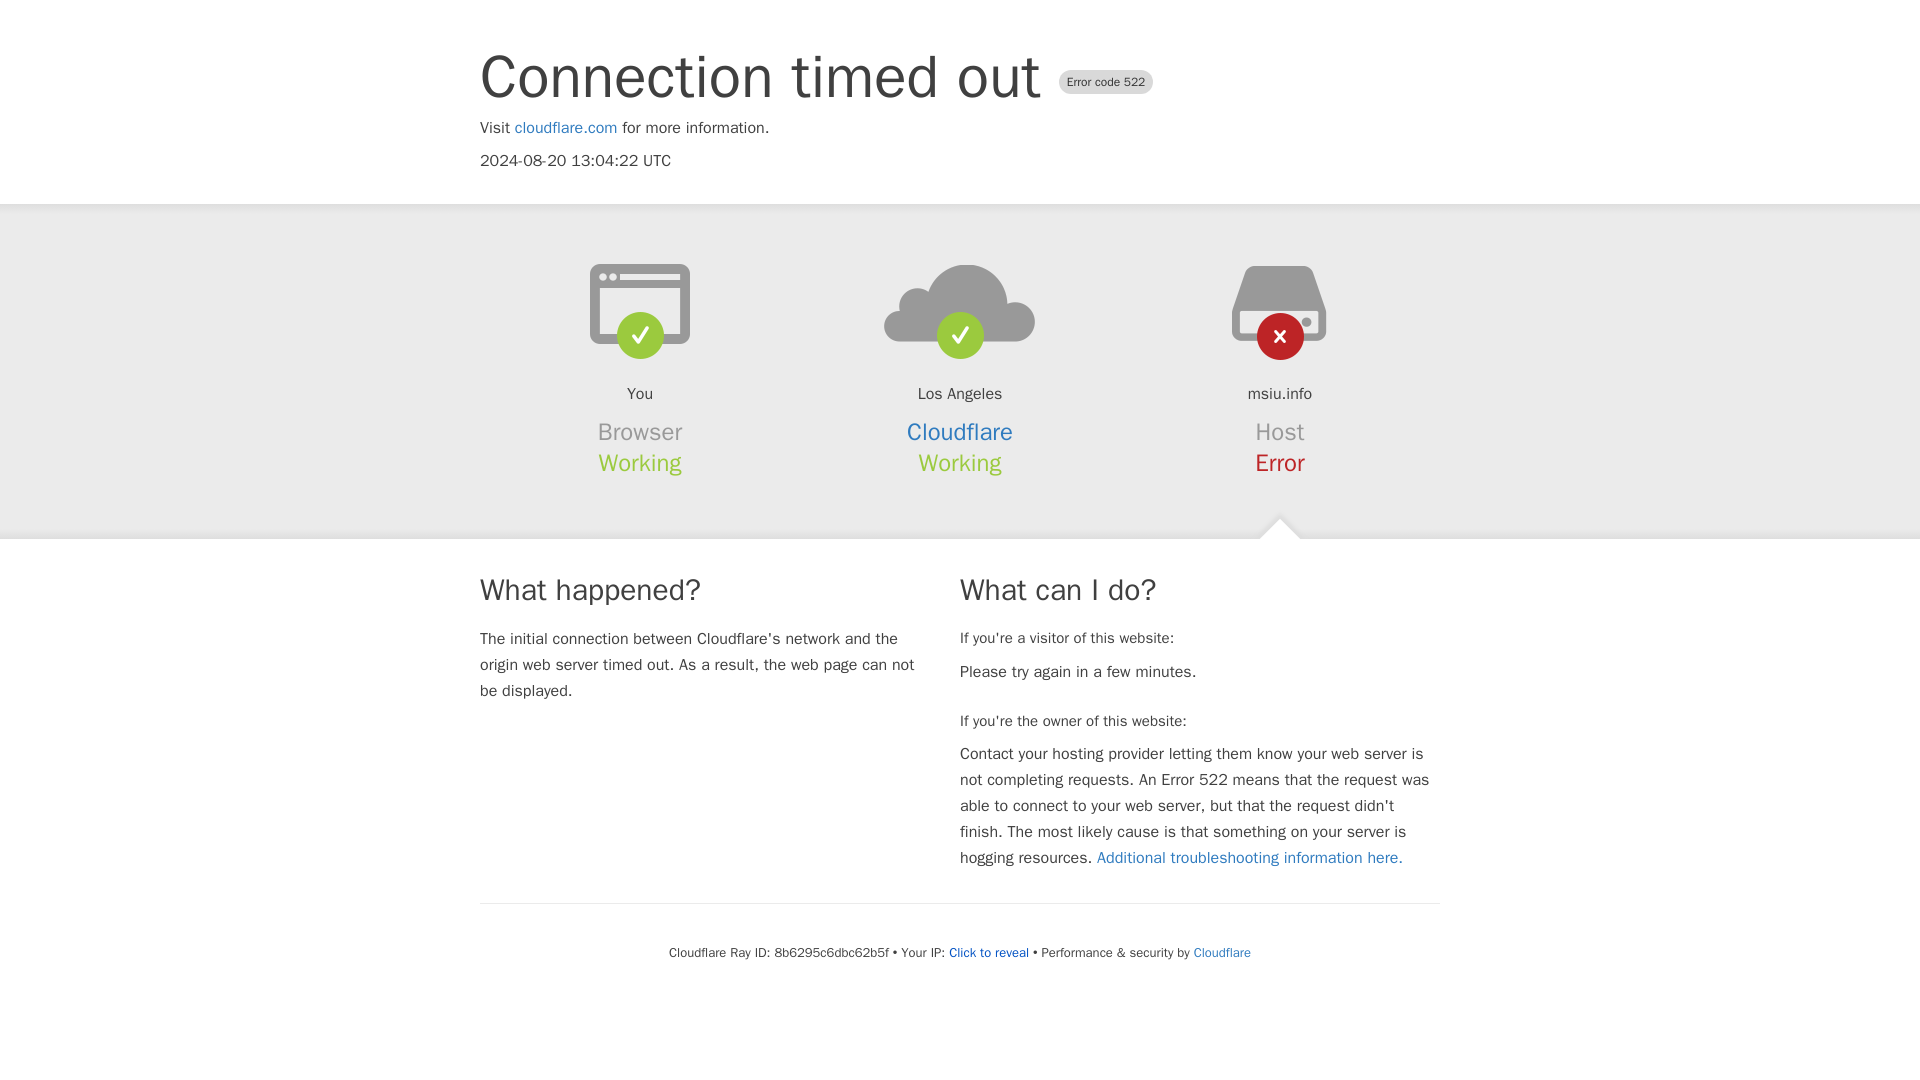  What do you see at coordinates (566, 128) in the screenshot?
I see `cloudflare.com` at bounding box center [566, 128].